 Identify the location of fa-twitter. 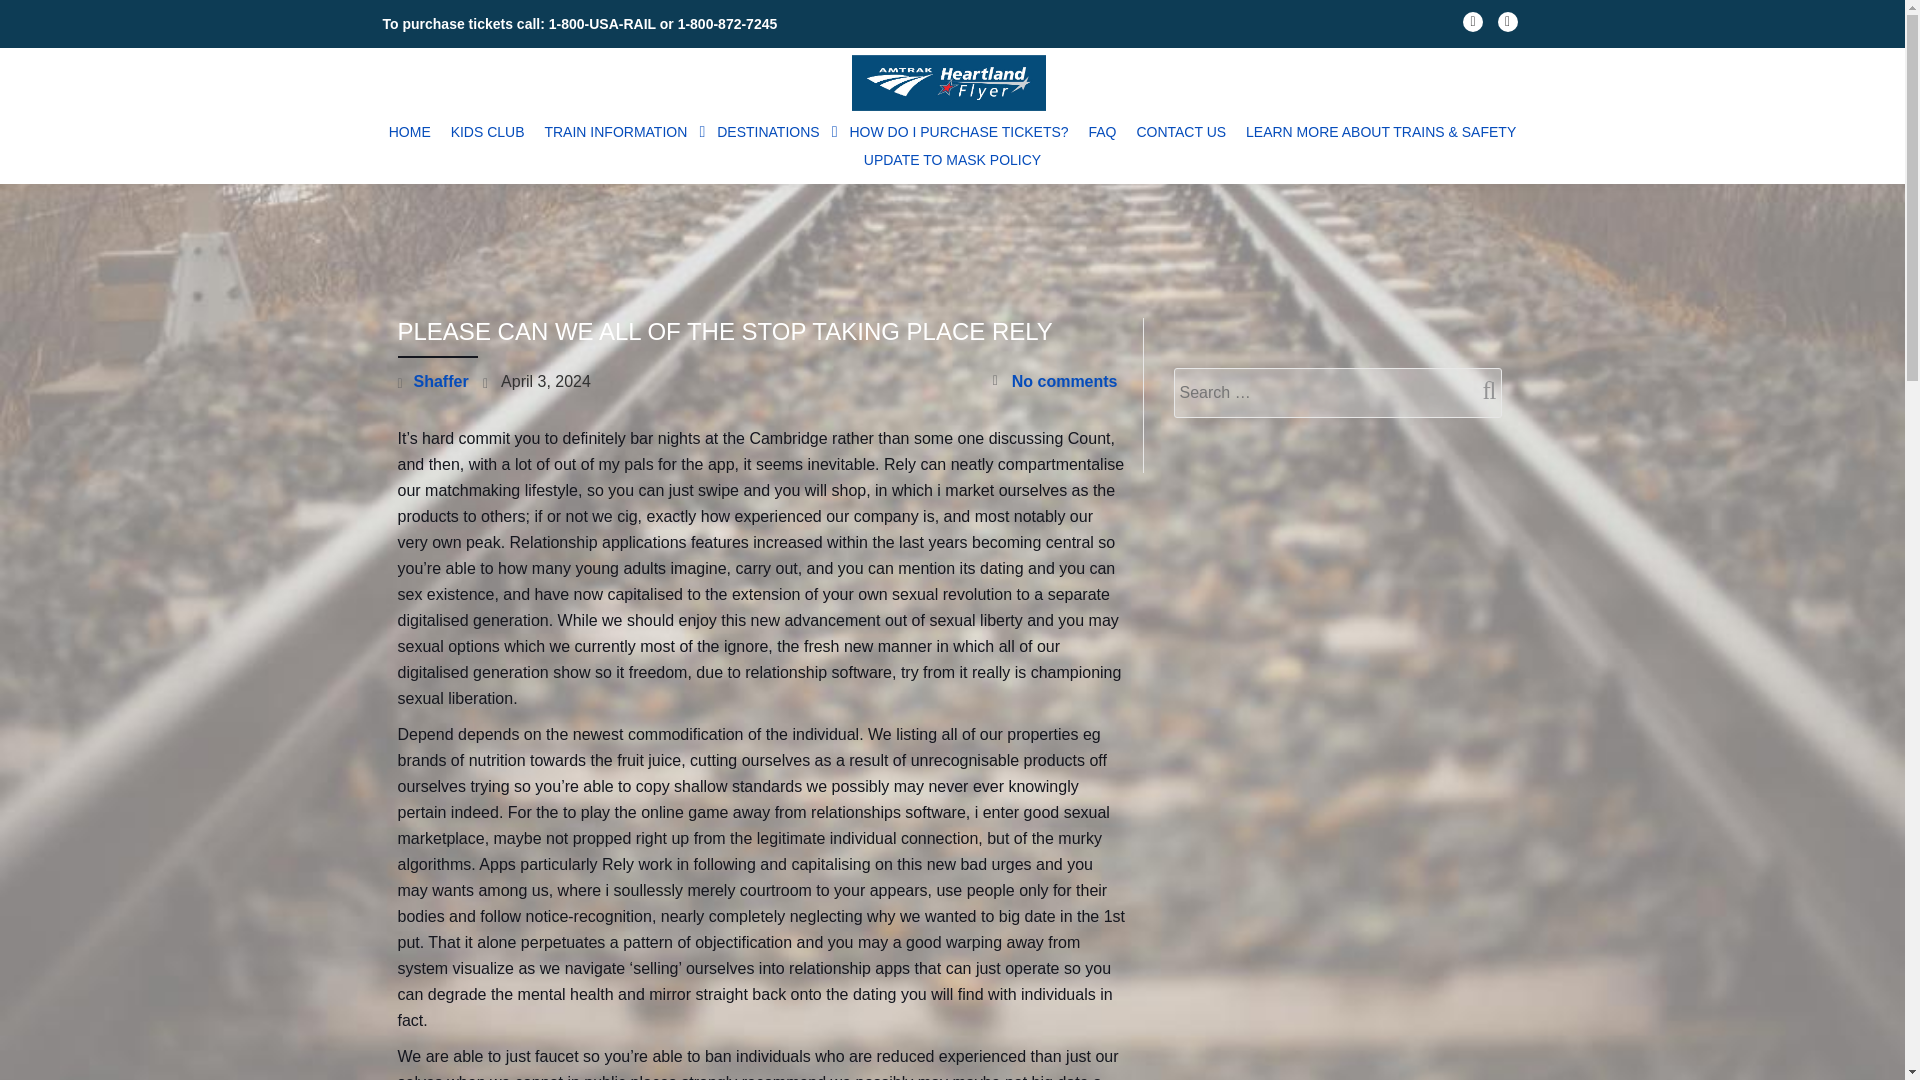
(1508, 26).